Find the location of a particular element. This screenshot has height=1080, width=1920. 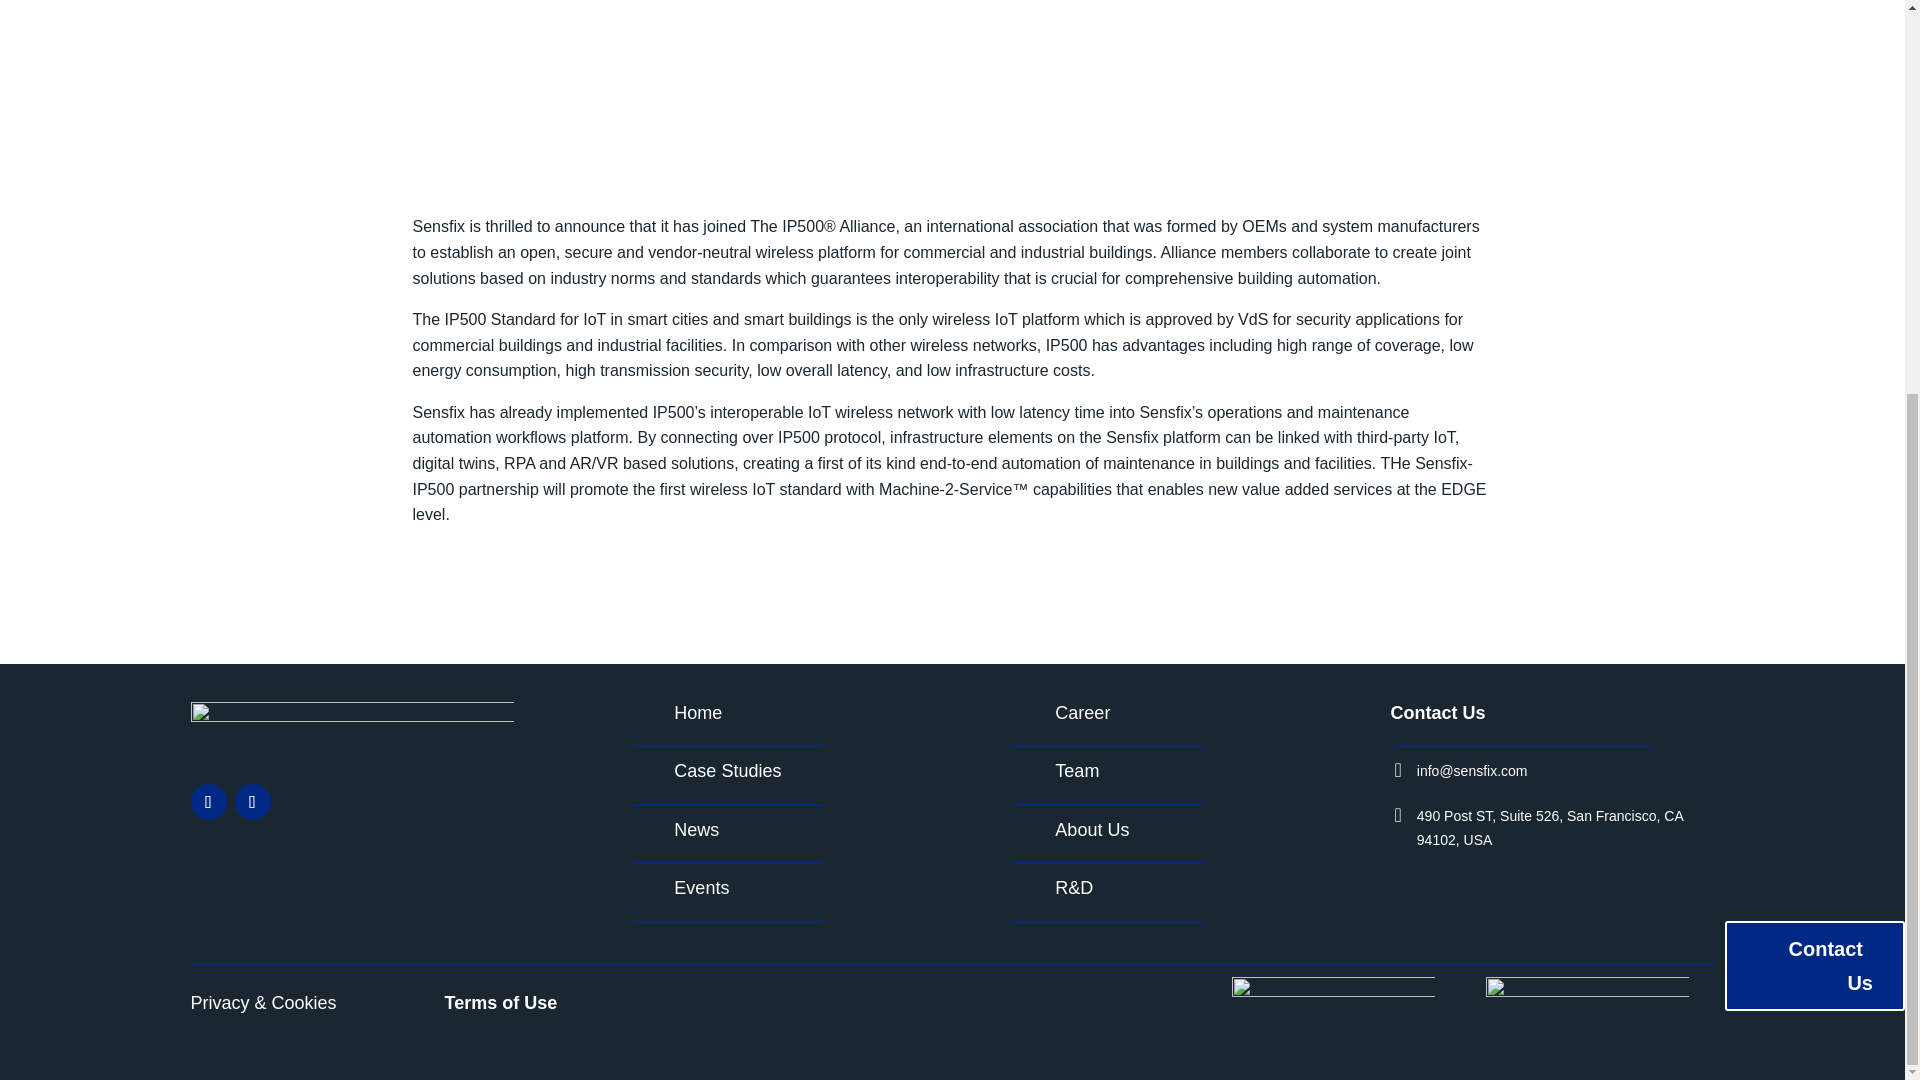

Team is located at coordinates (1076, 770).